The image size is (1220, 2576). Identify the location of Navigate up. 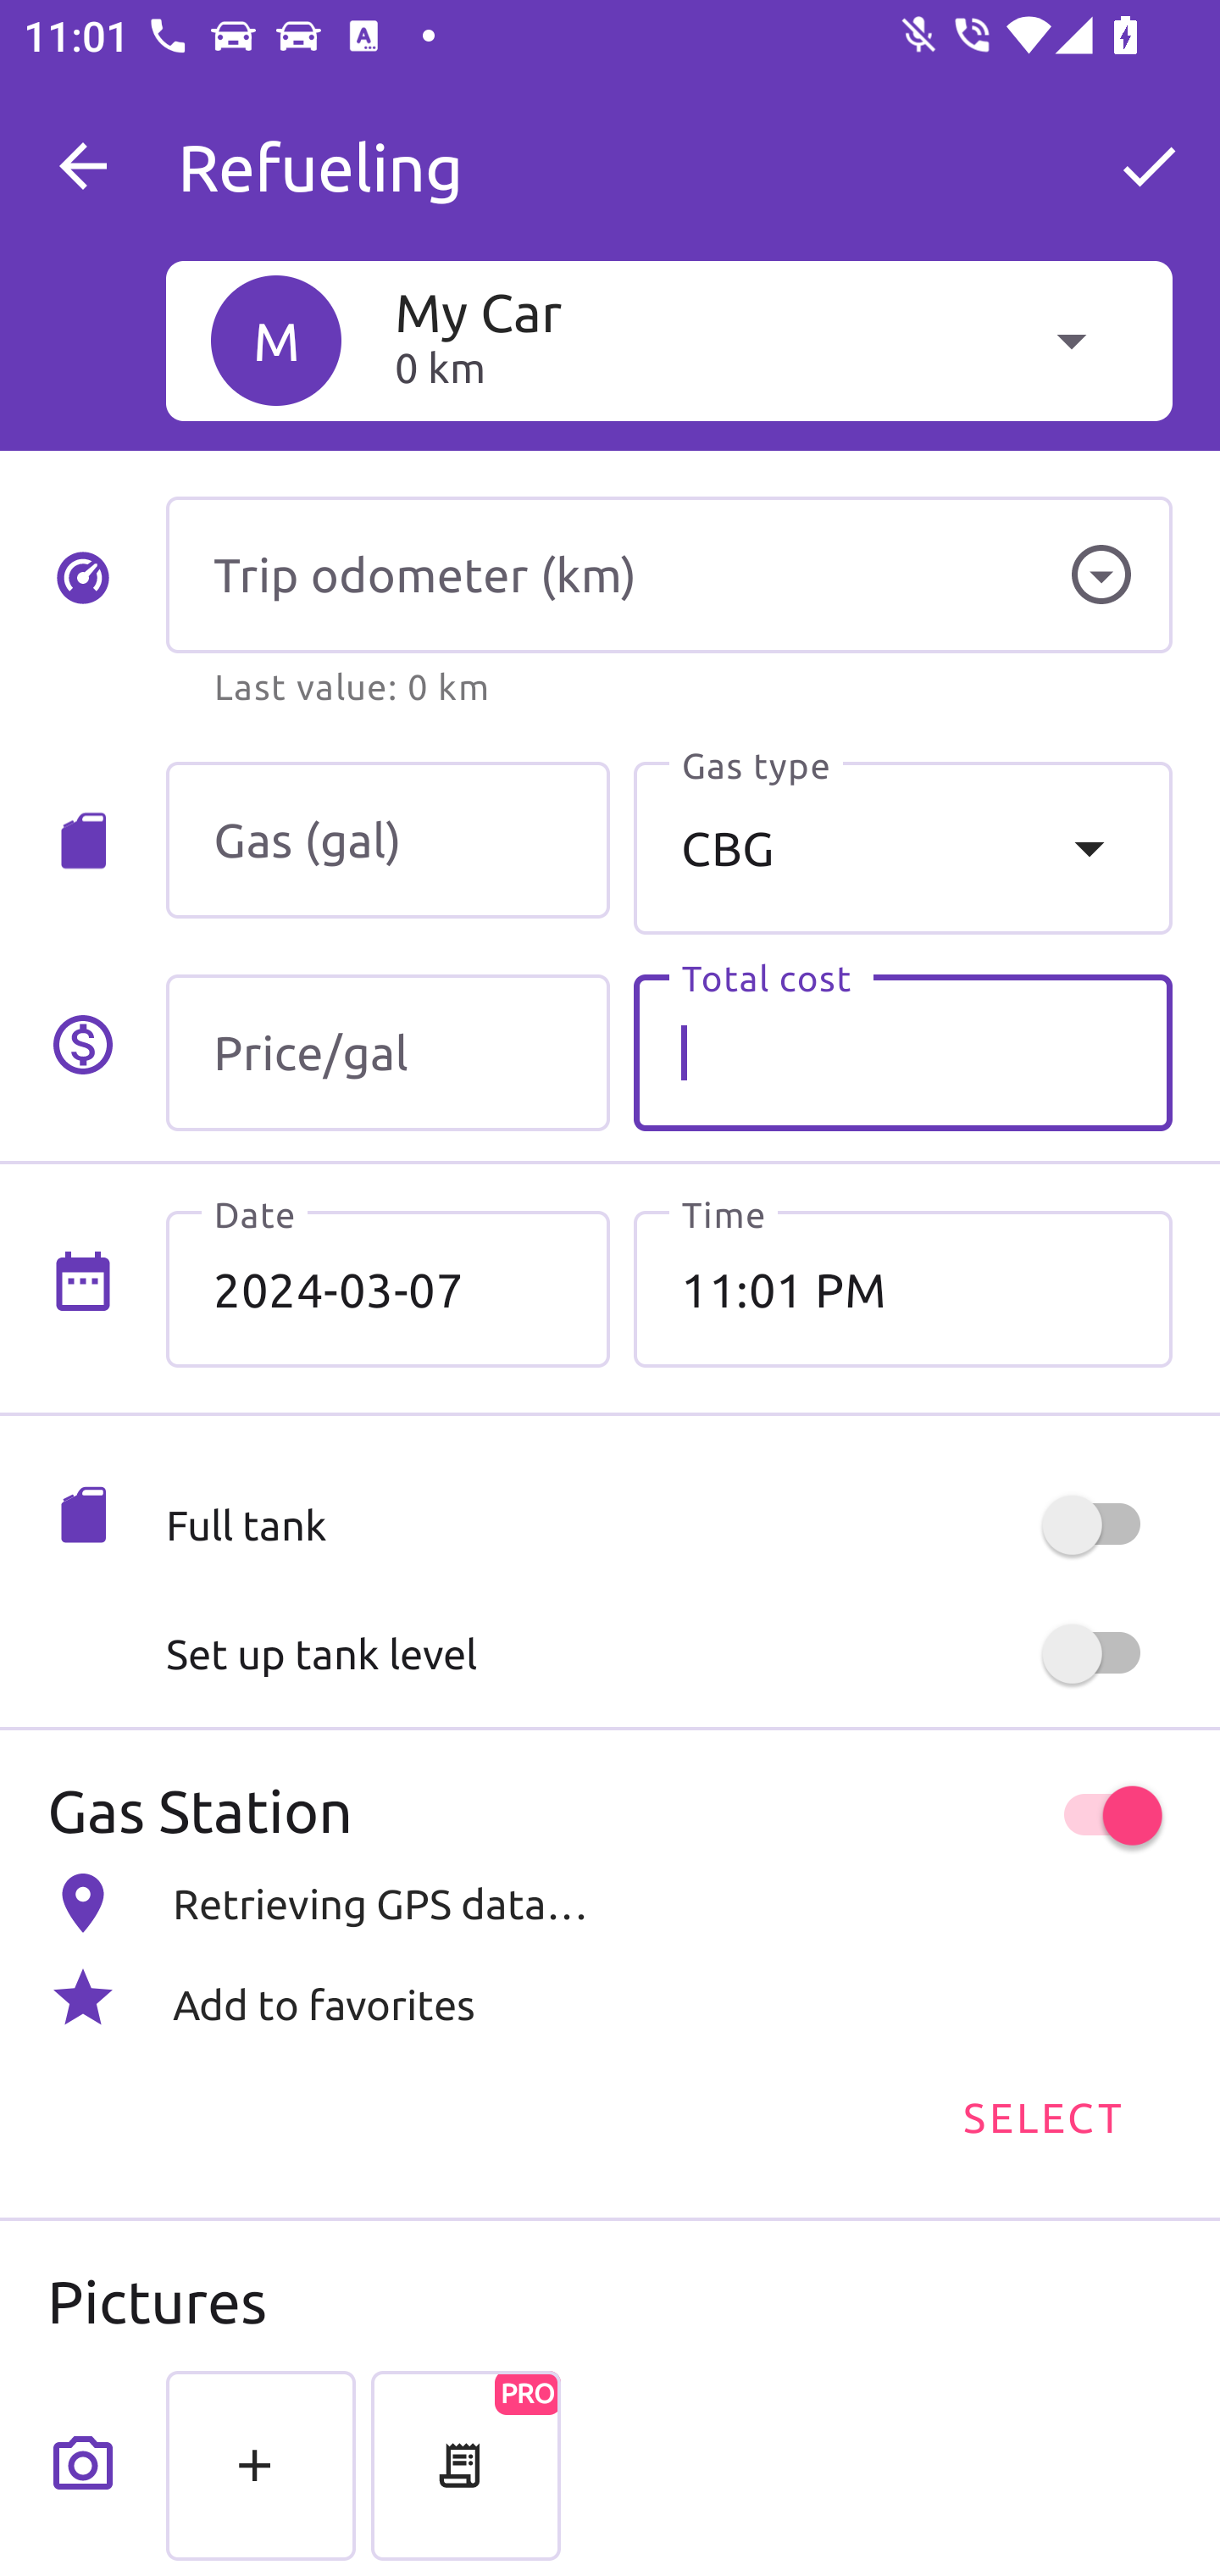
(83, 166).